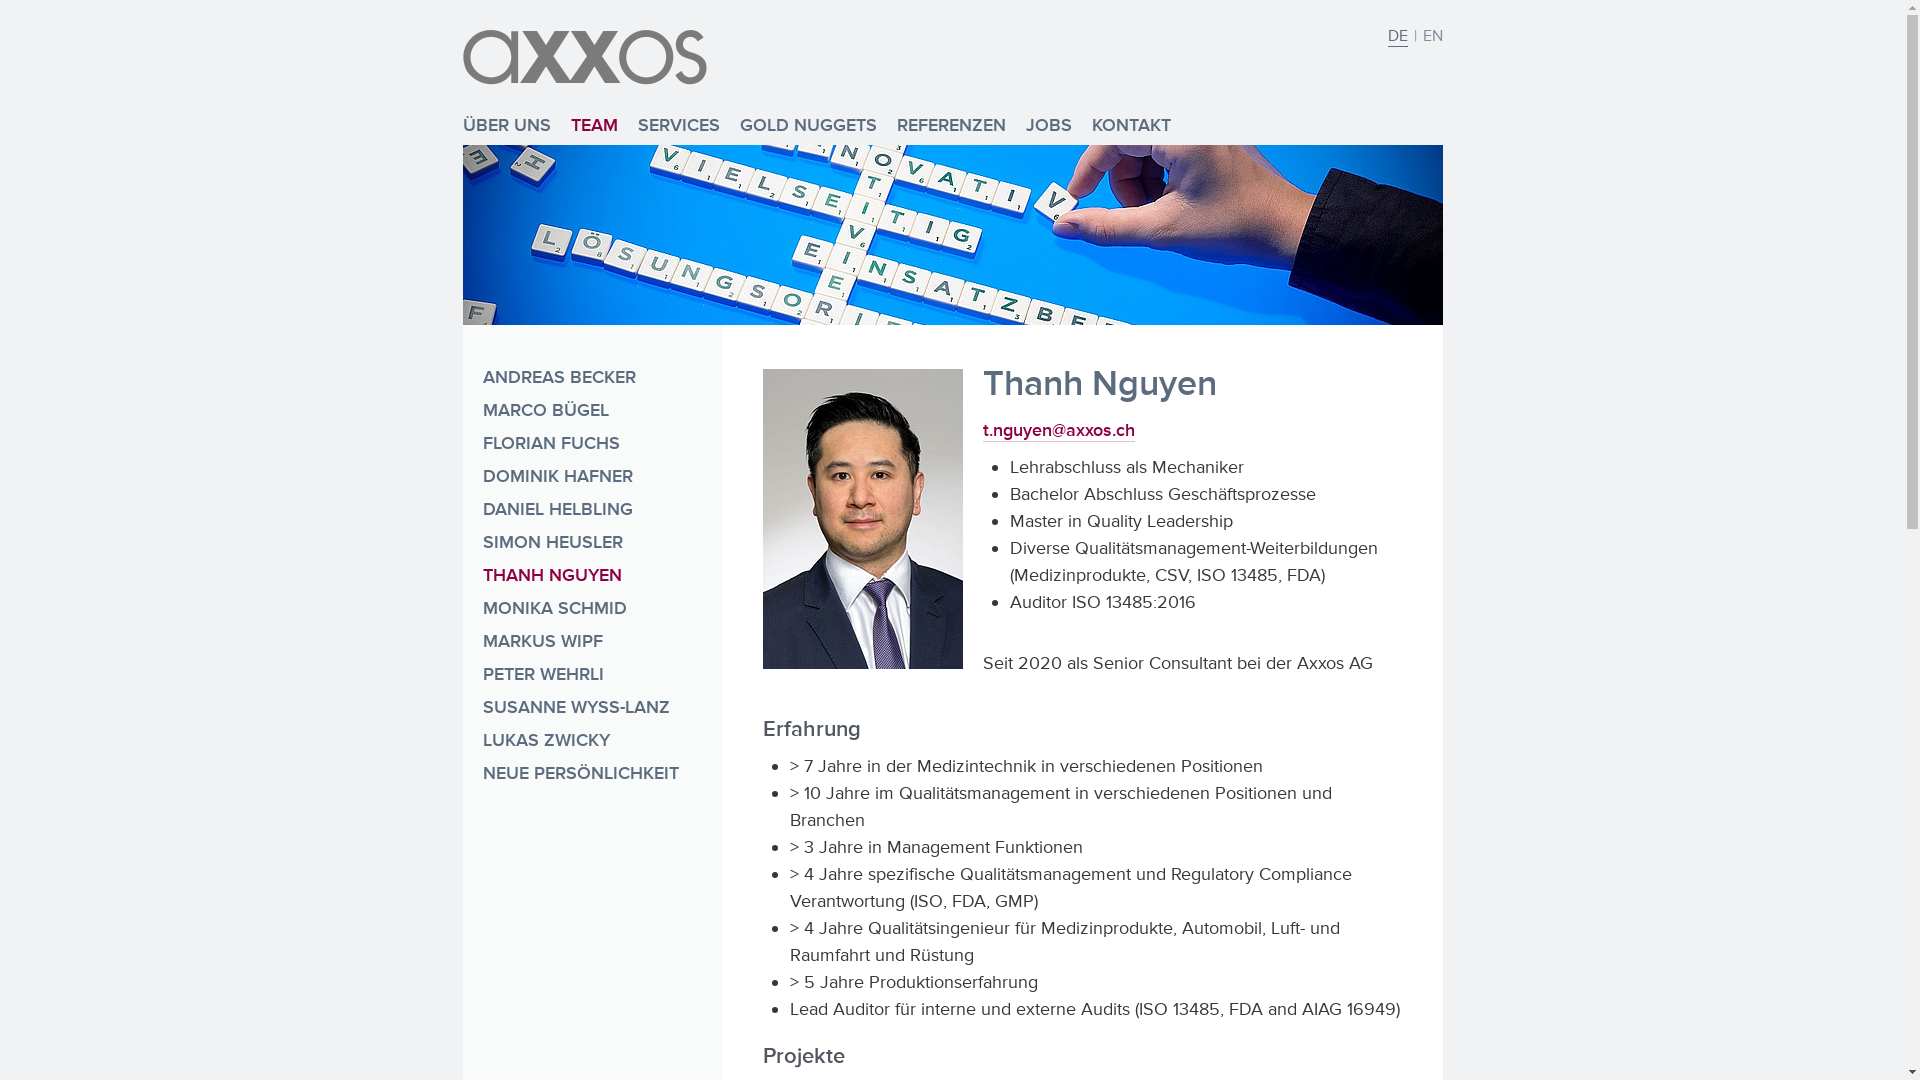  I want to click on EN, so click(1432, 36).